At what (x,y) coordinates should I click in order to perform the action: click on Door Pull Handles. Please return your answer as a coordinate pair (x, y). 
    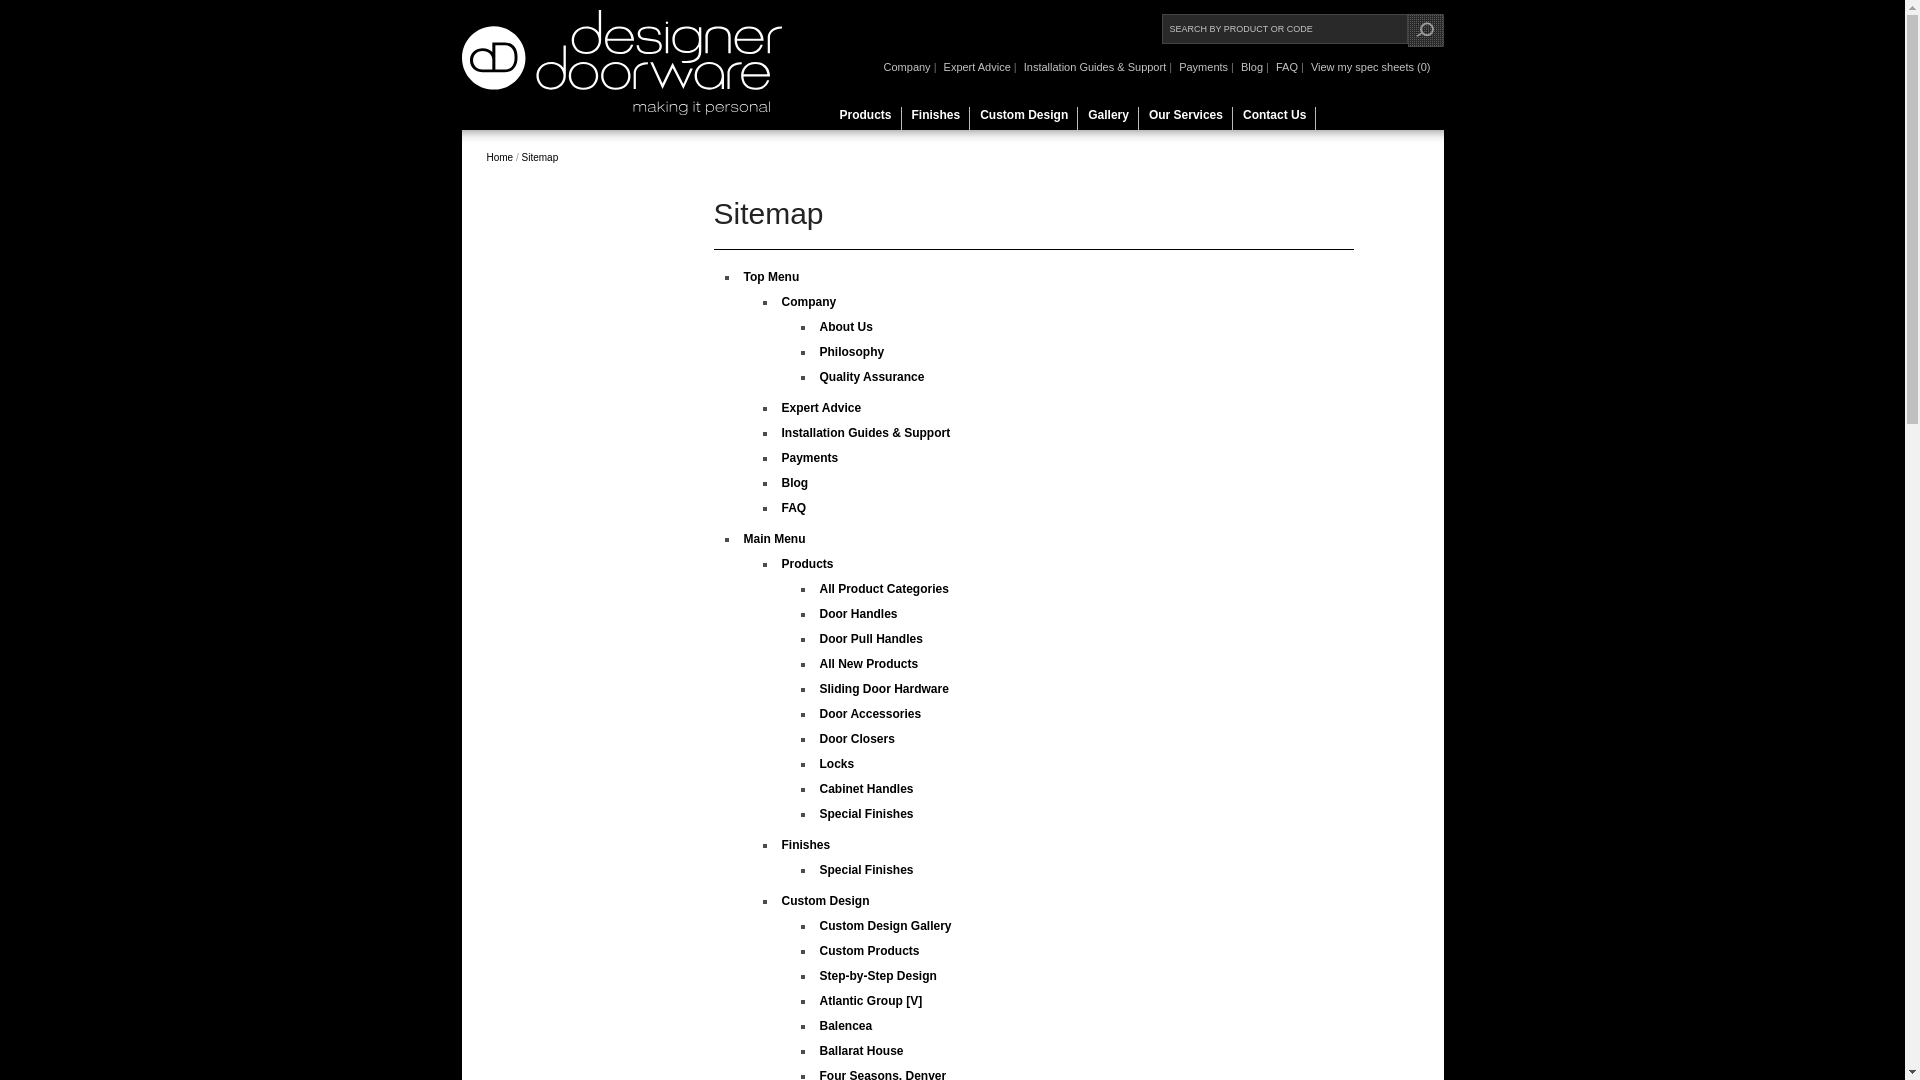
    Looking at the image, I should click on (872, 639).